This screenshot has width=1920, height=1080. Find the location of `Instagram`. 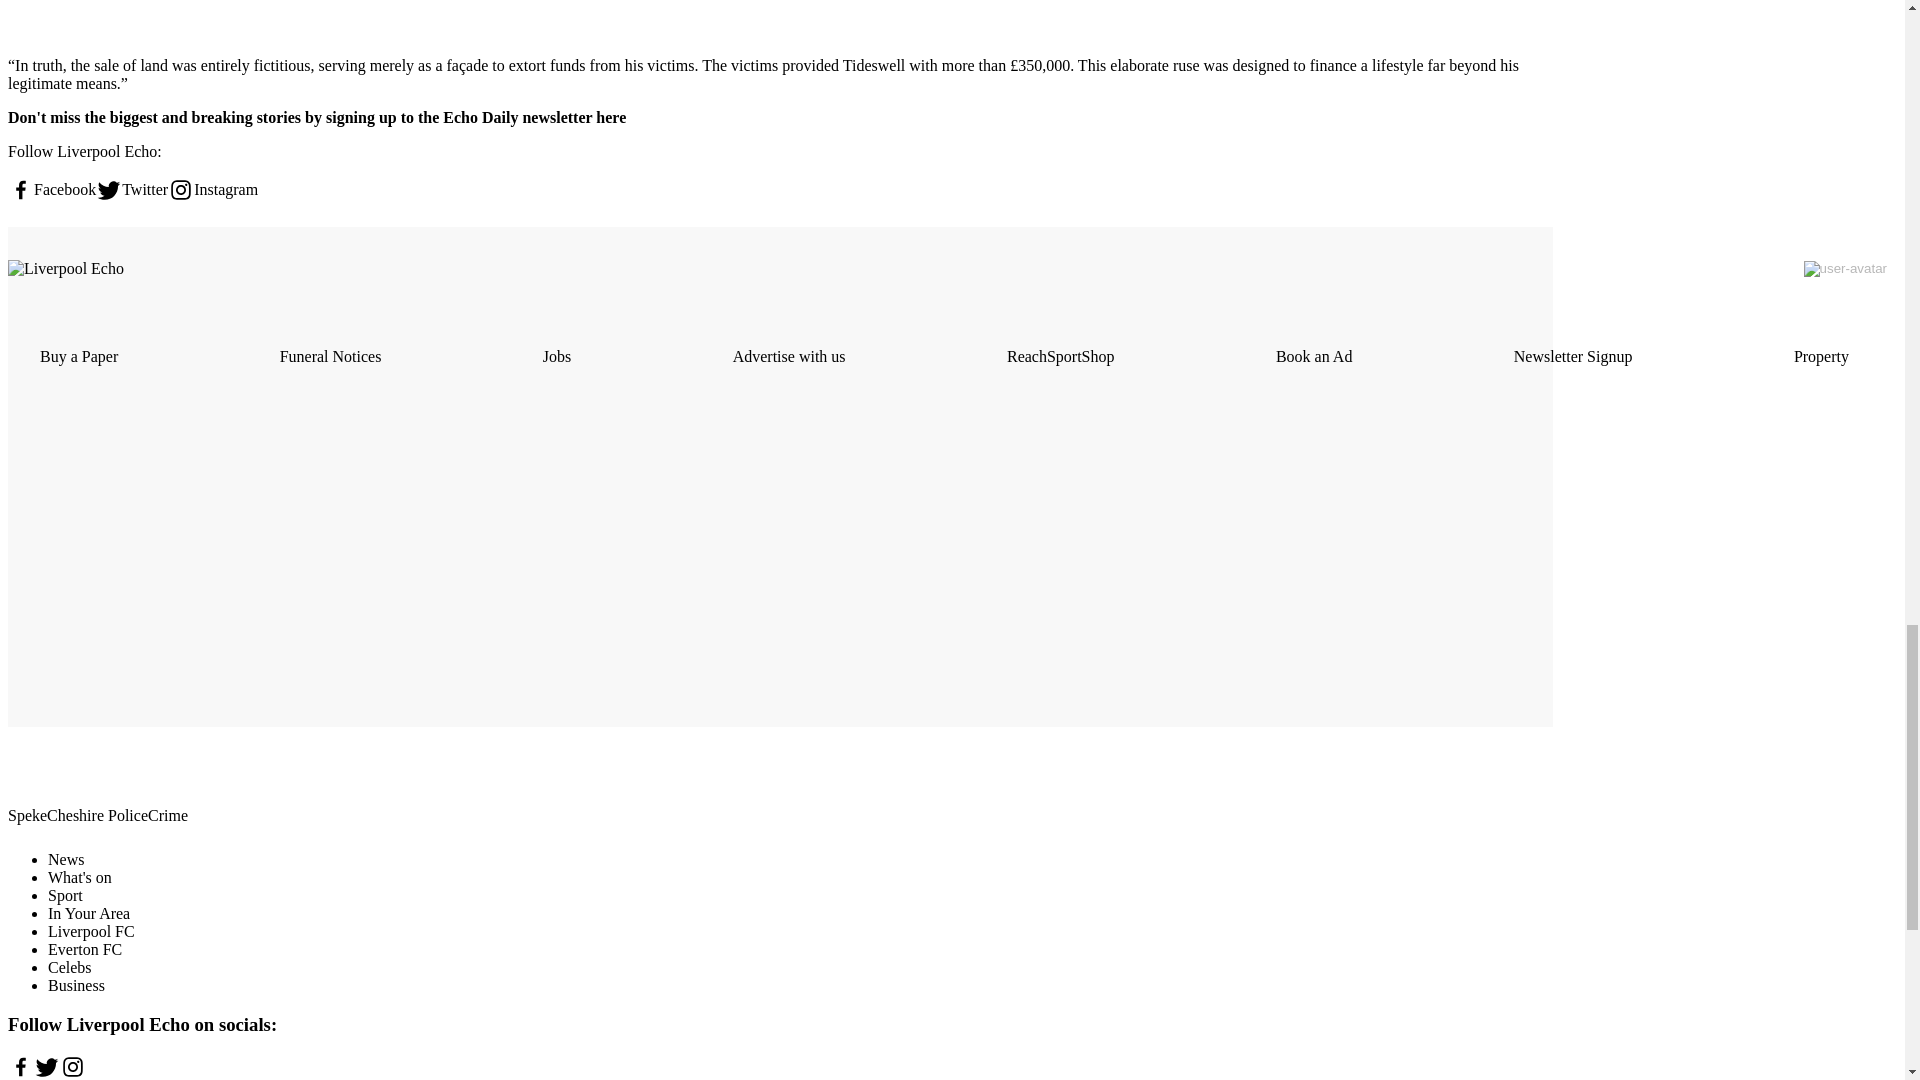

Instagram is located at coordinates (212, 190).